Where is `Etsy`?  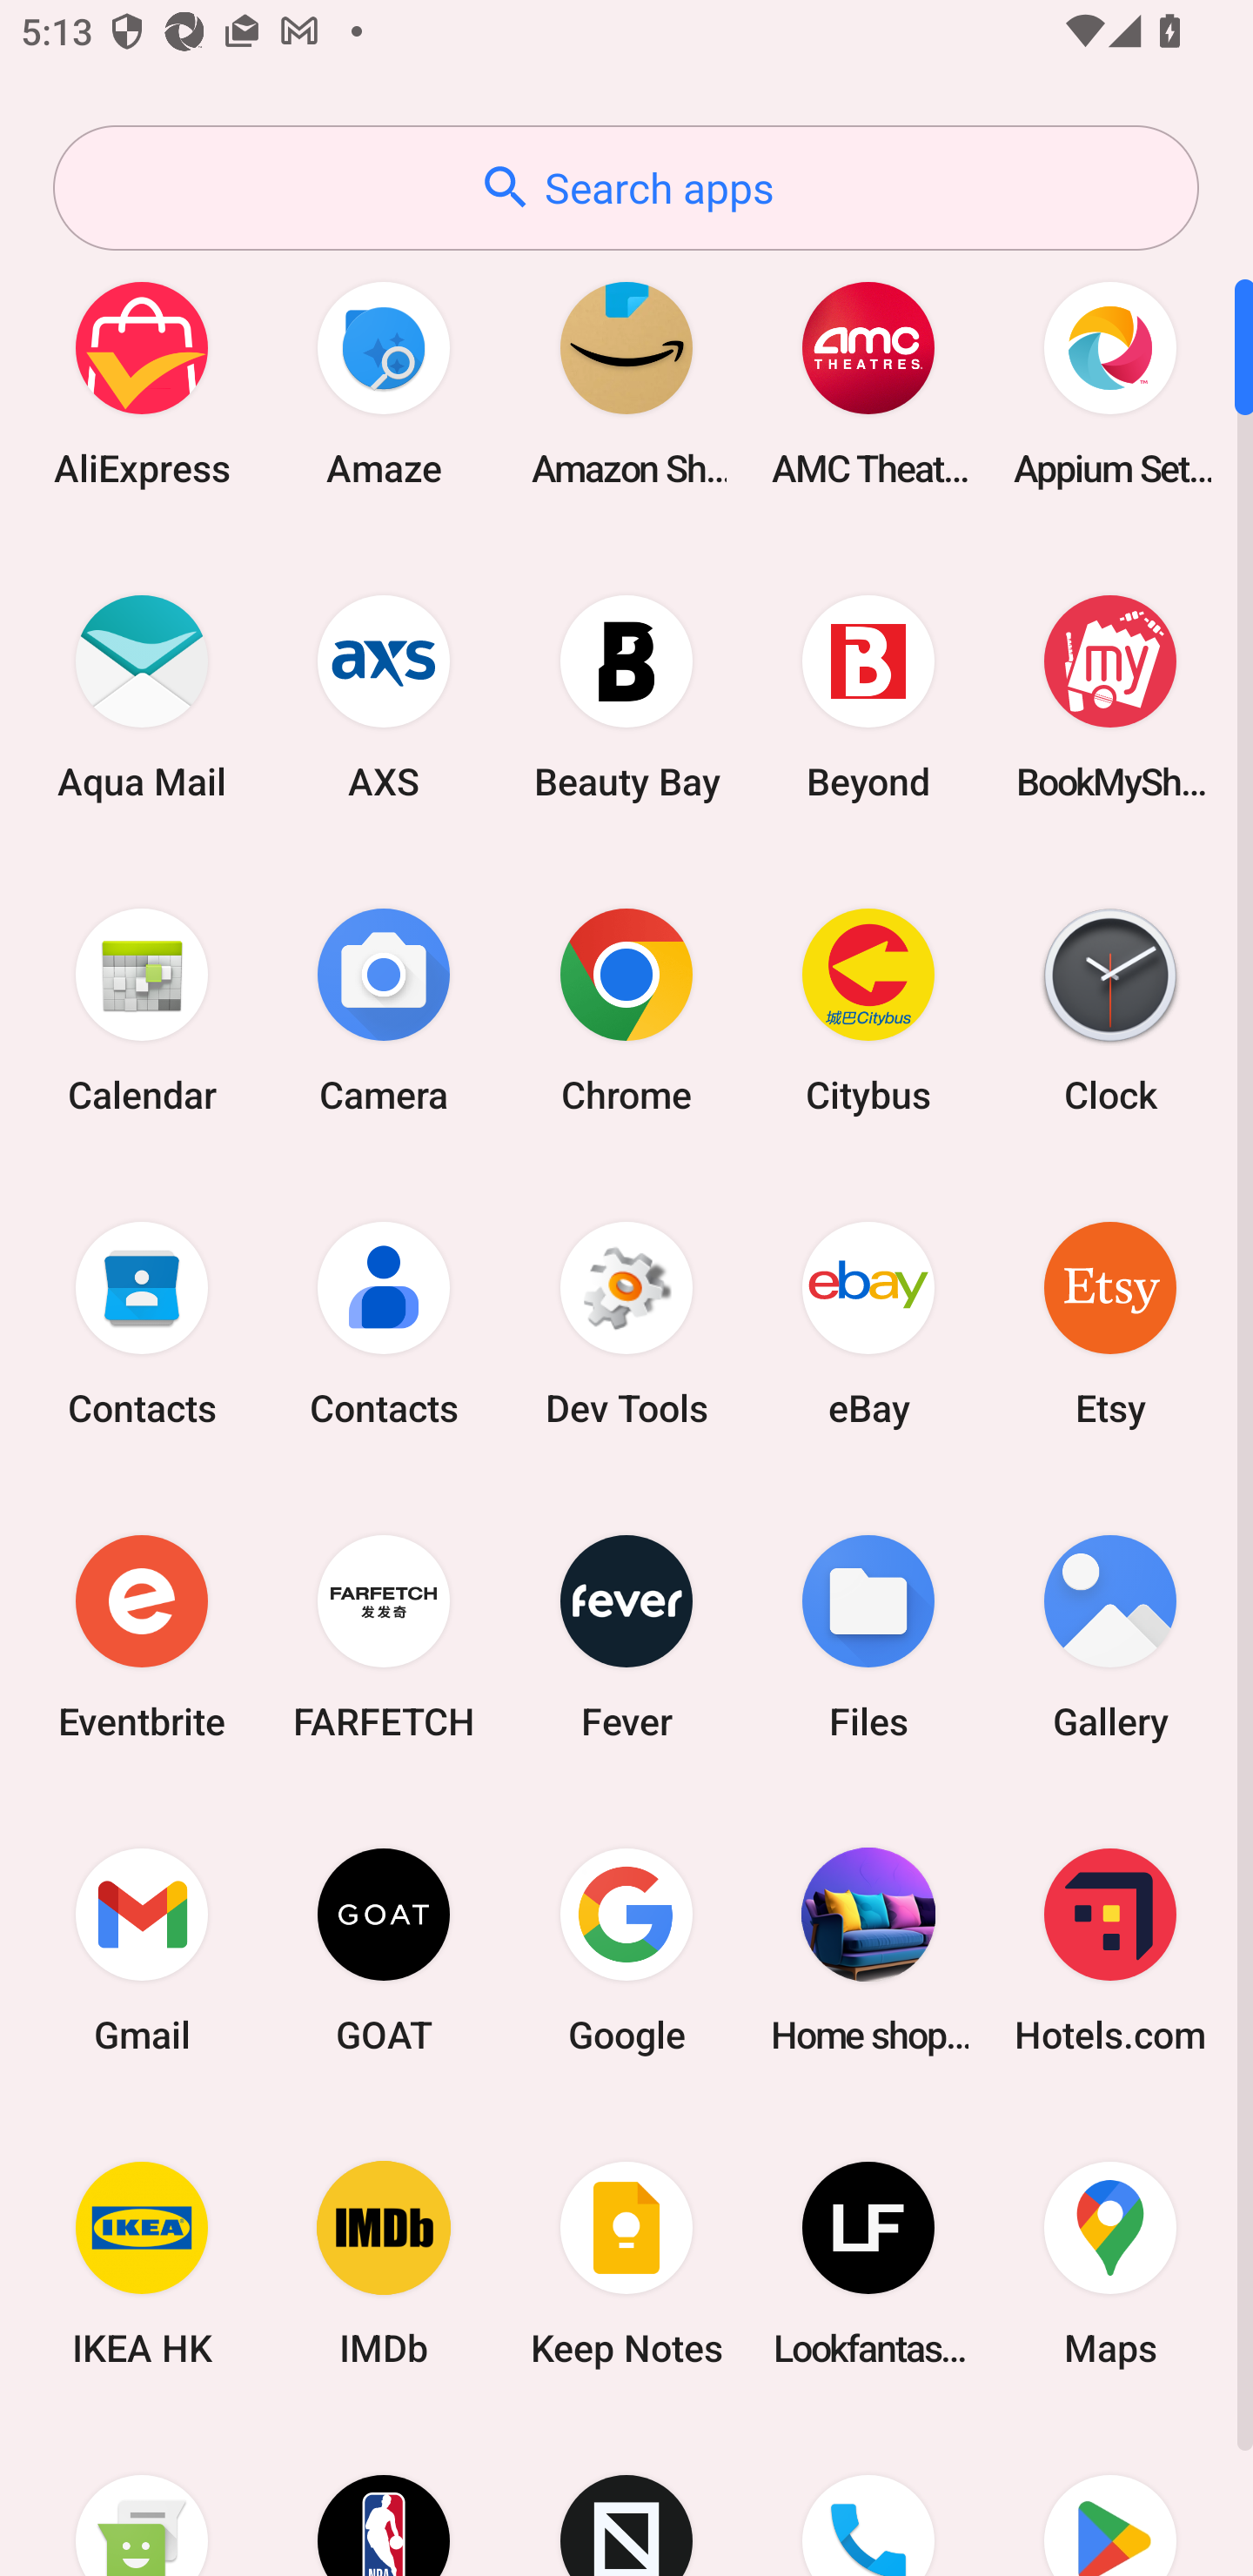 Etsy is located at coordinates (1110, 1323).